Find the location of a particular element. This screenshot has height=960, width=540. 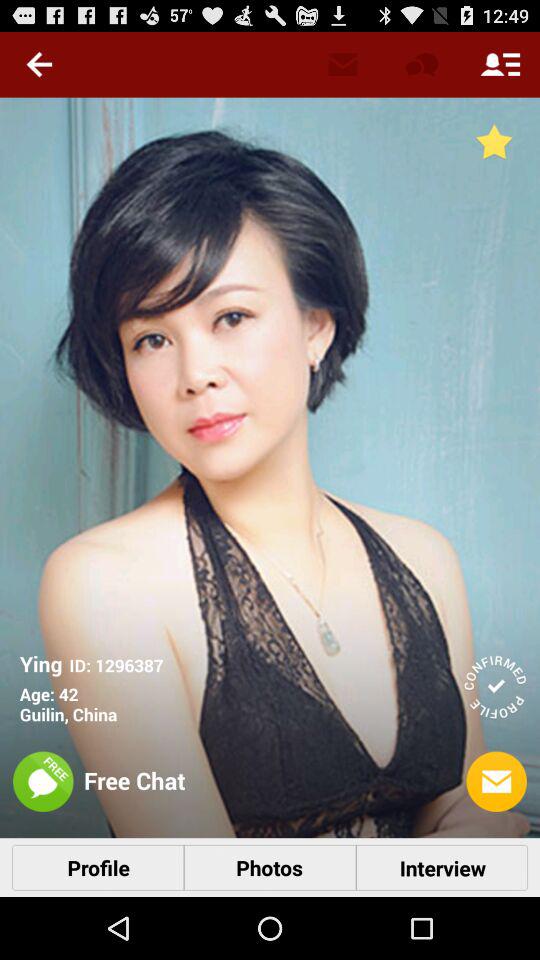

click on the letter icon in the bottom right corner is located at coordinates (497, 782).